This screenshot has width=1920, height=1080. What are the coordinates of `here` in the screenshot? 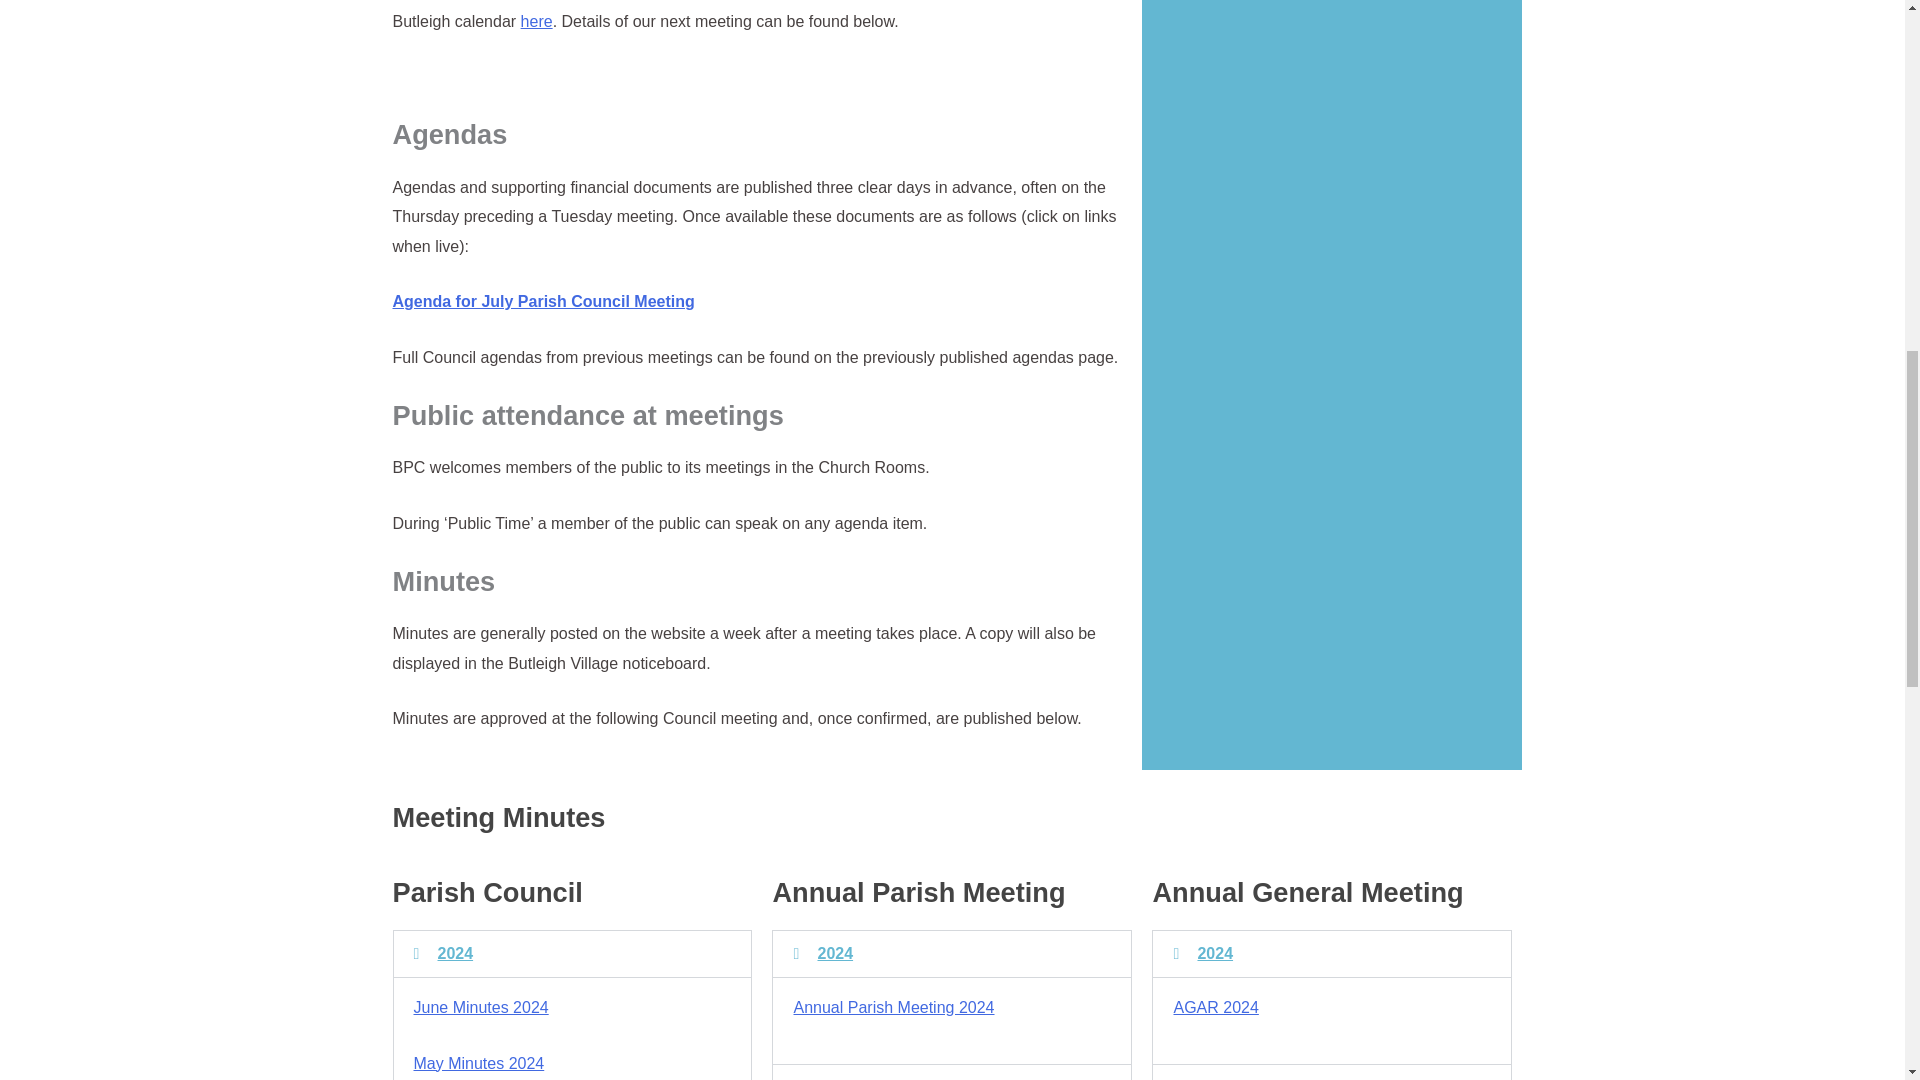 It's located at (536, 21).